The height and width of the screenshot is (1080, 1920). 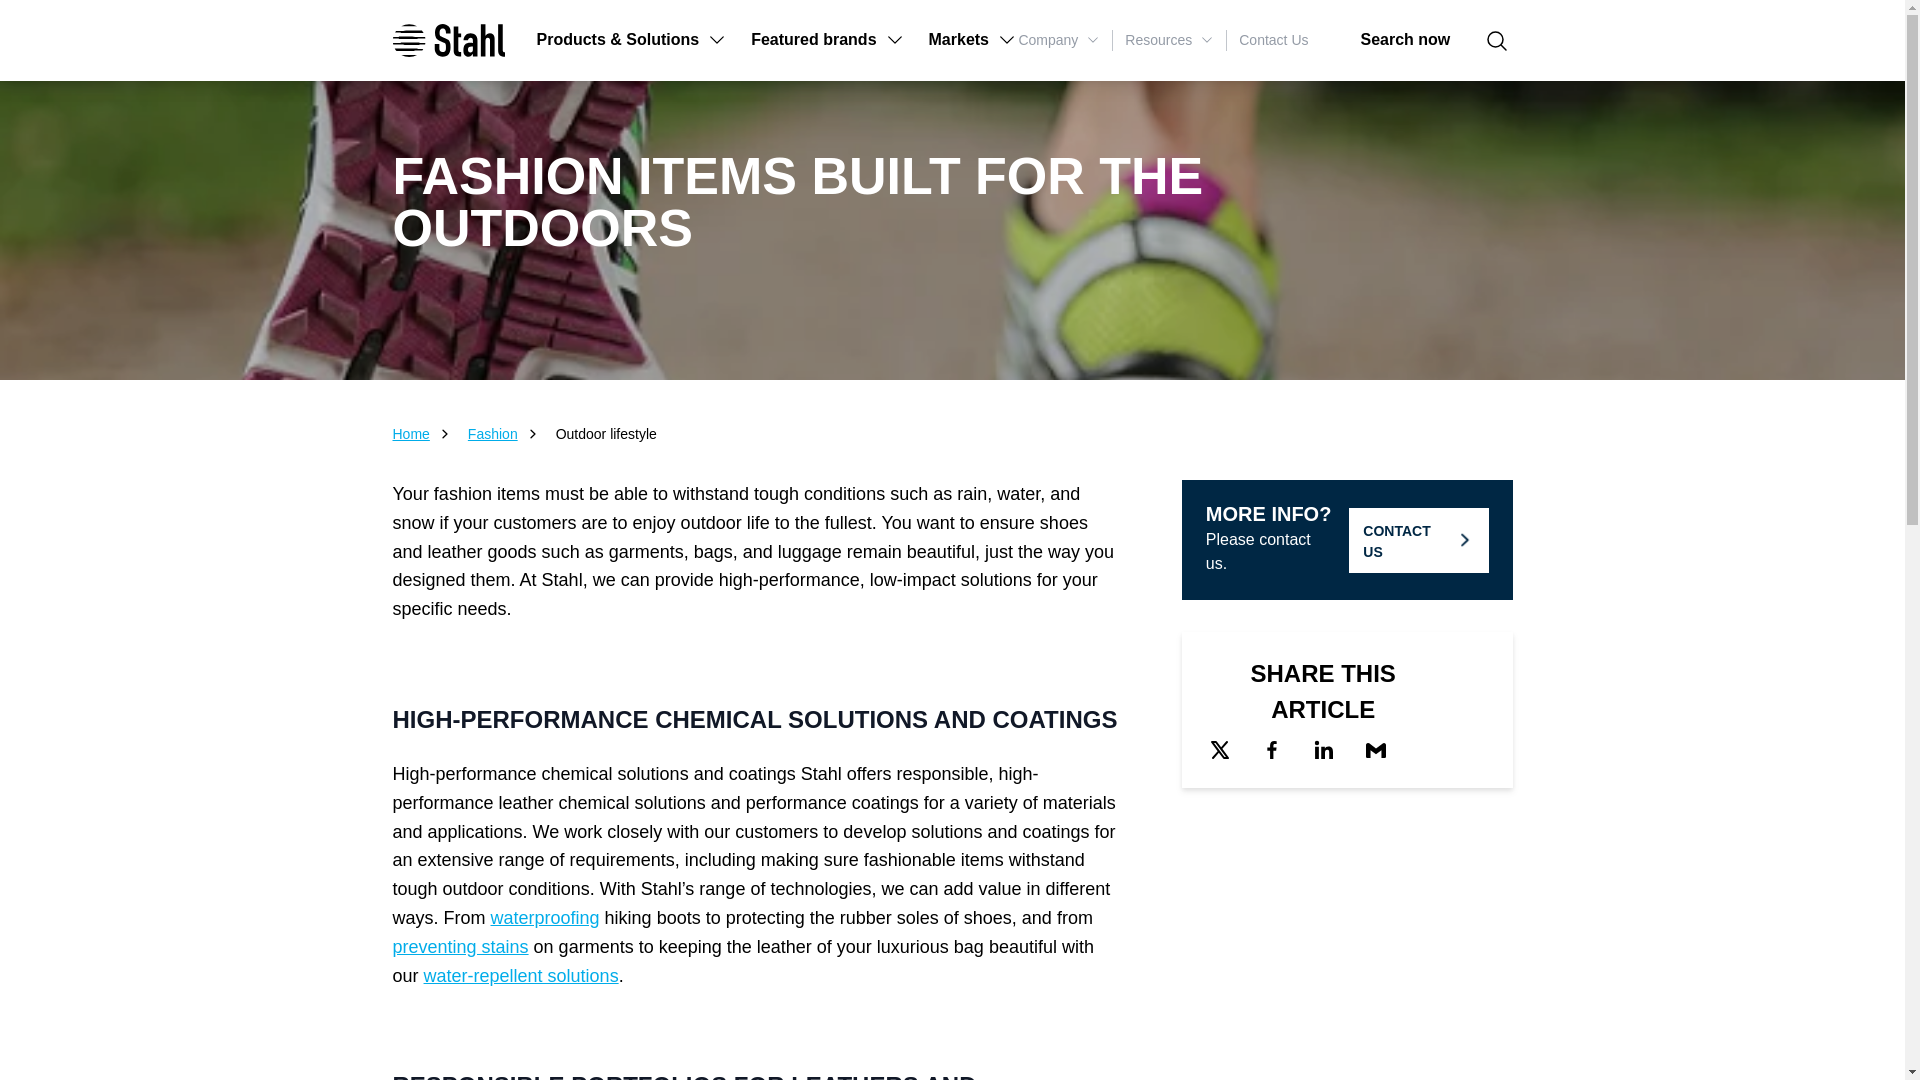 What do you see at coordinates (1169, 40) in the screenshot?
I see `Resources` at bounding box center [1169, 40].